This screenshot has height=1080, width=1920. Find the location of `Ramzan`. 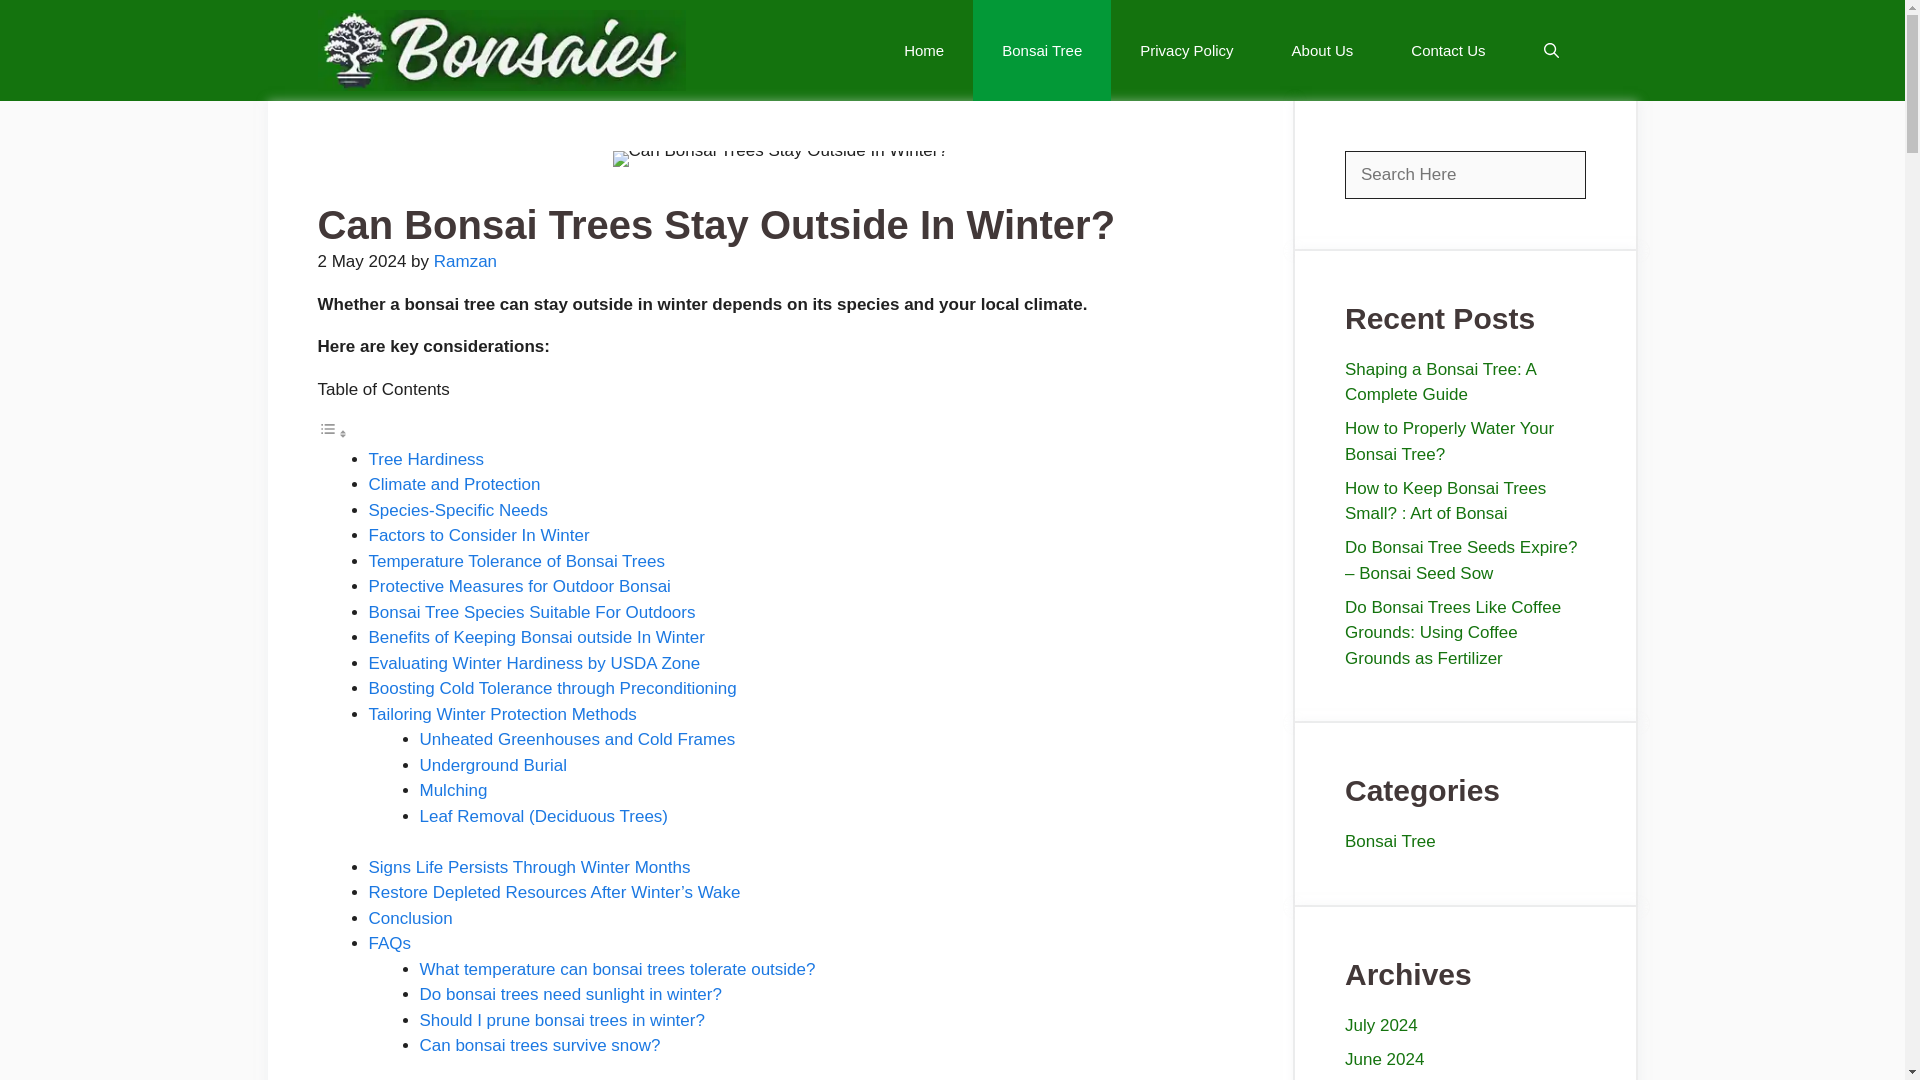

Ramzan is located at coordinates (465, 261).